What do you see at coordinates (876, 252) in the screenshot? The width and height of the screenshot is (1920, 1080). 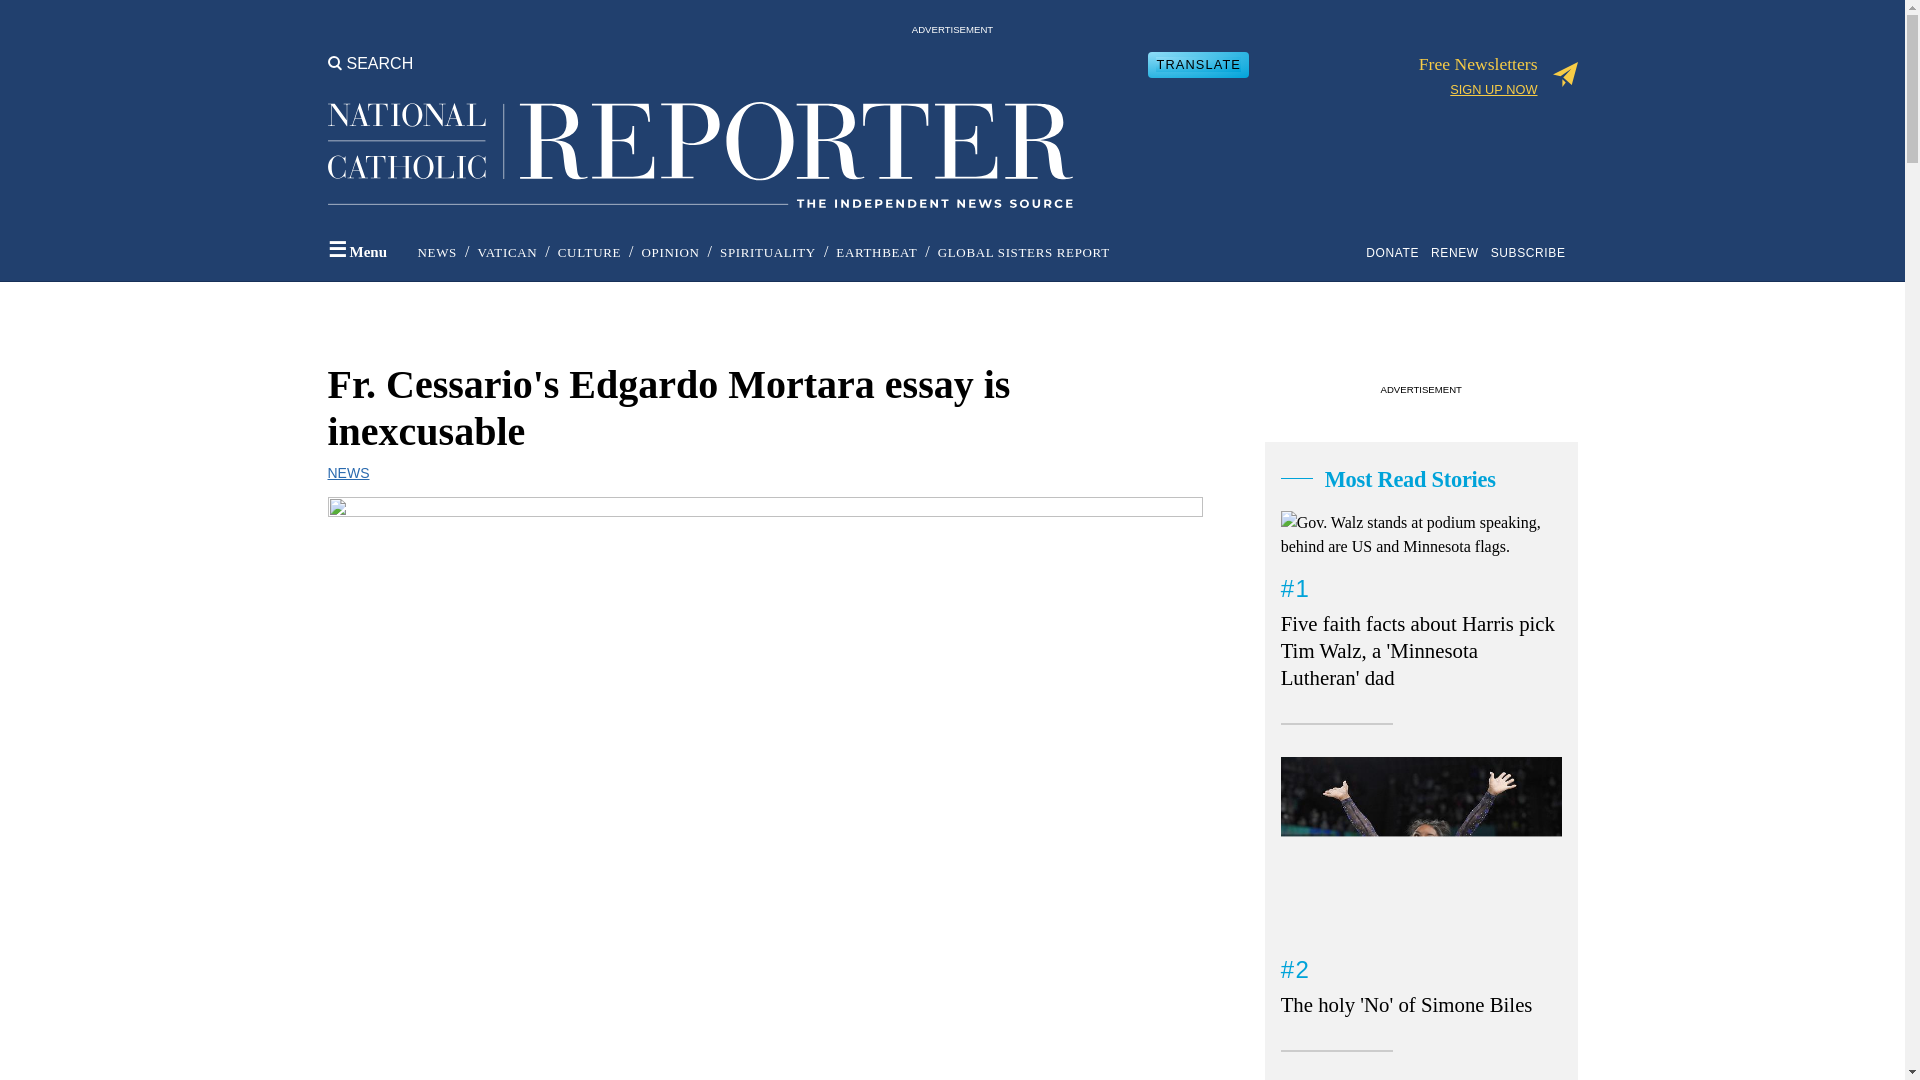 I see `EARTHBEAT` at bounding box center [876, 252].